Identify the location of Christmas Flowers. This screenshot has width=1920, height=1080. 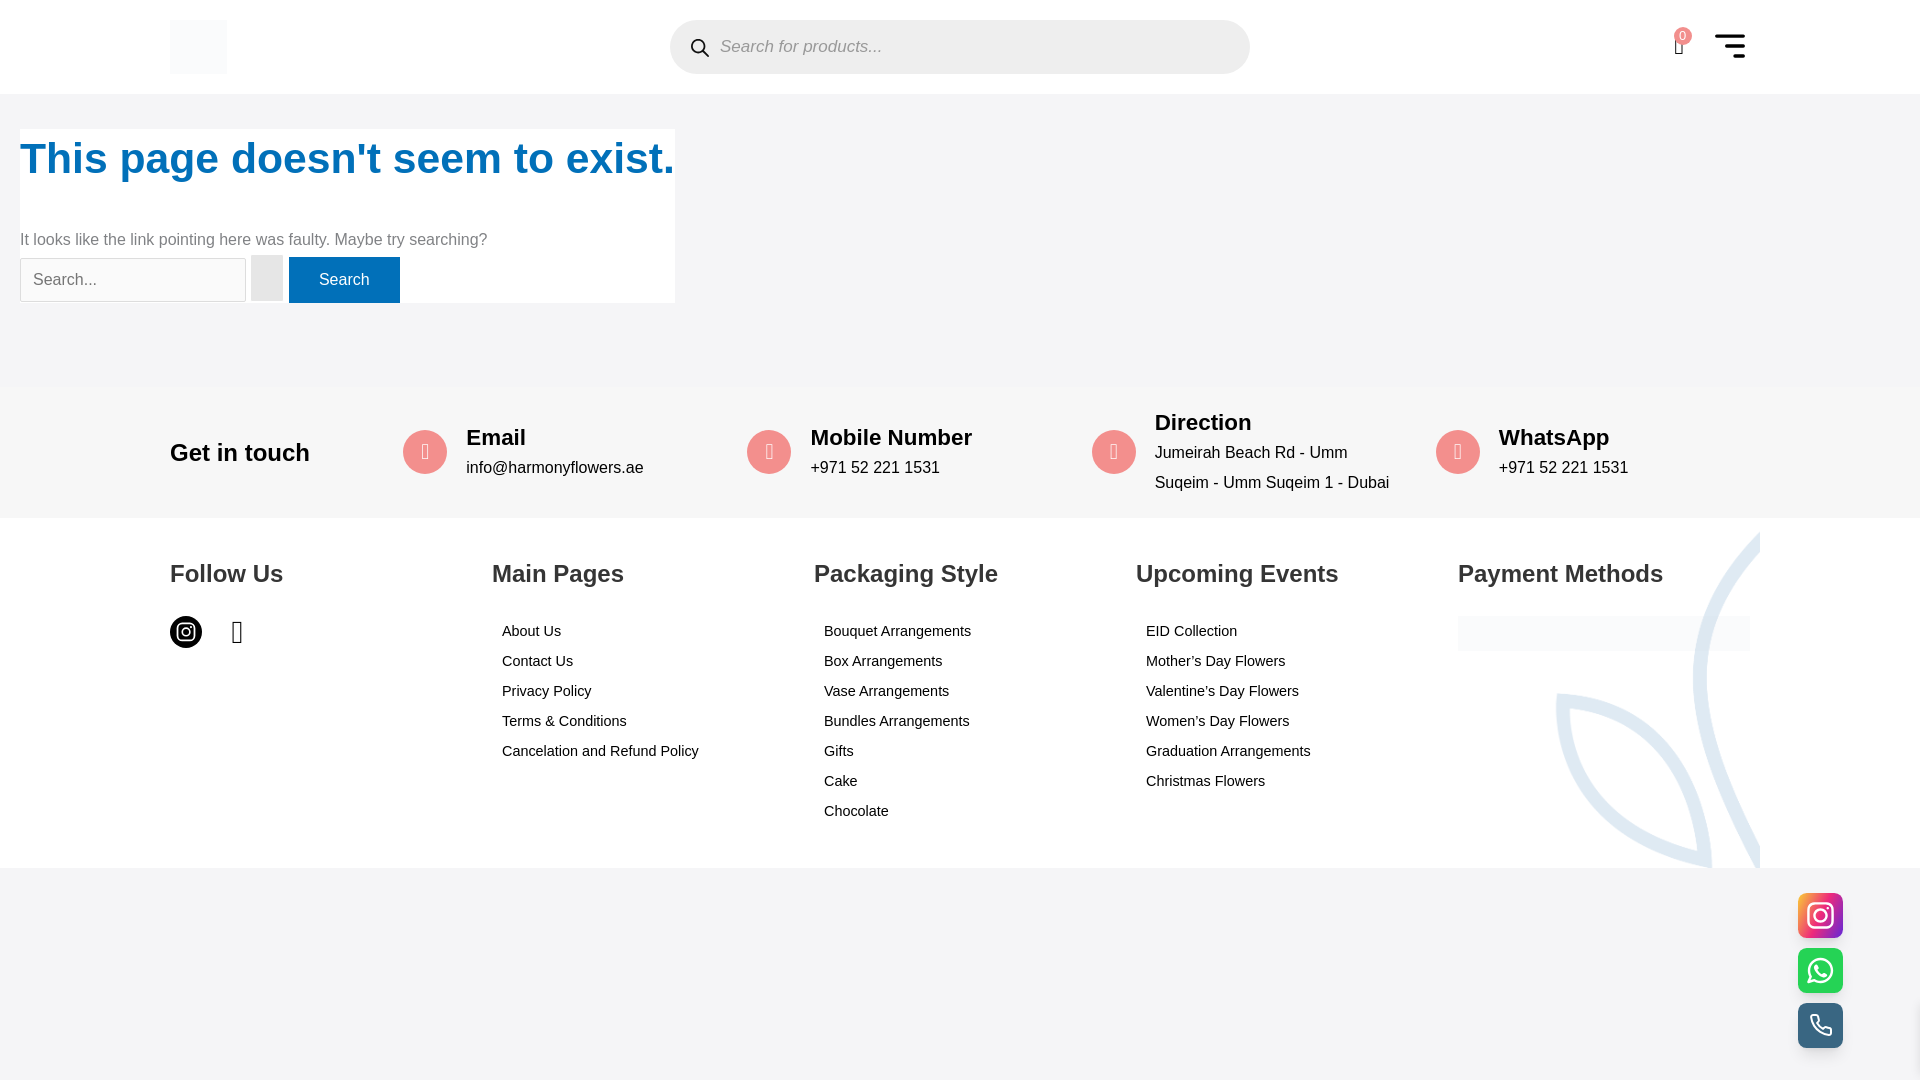
(1282, 780).